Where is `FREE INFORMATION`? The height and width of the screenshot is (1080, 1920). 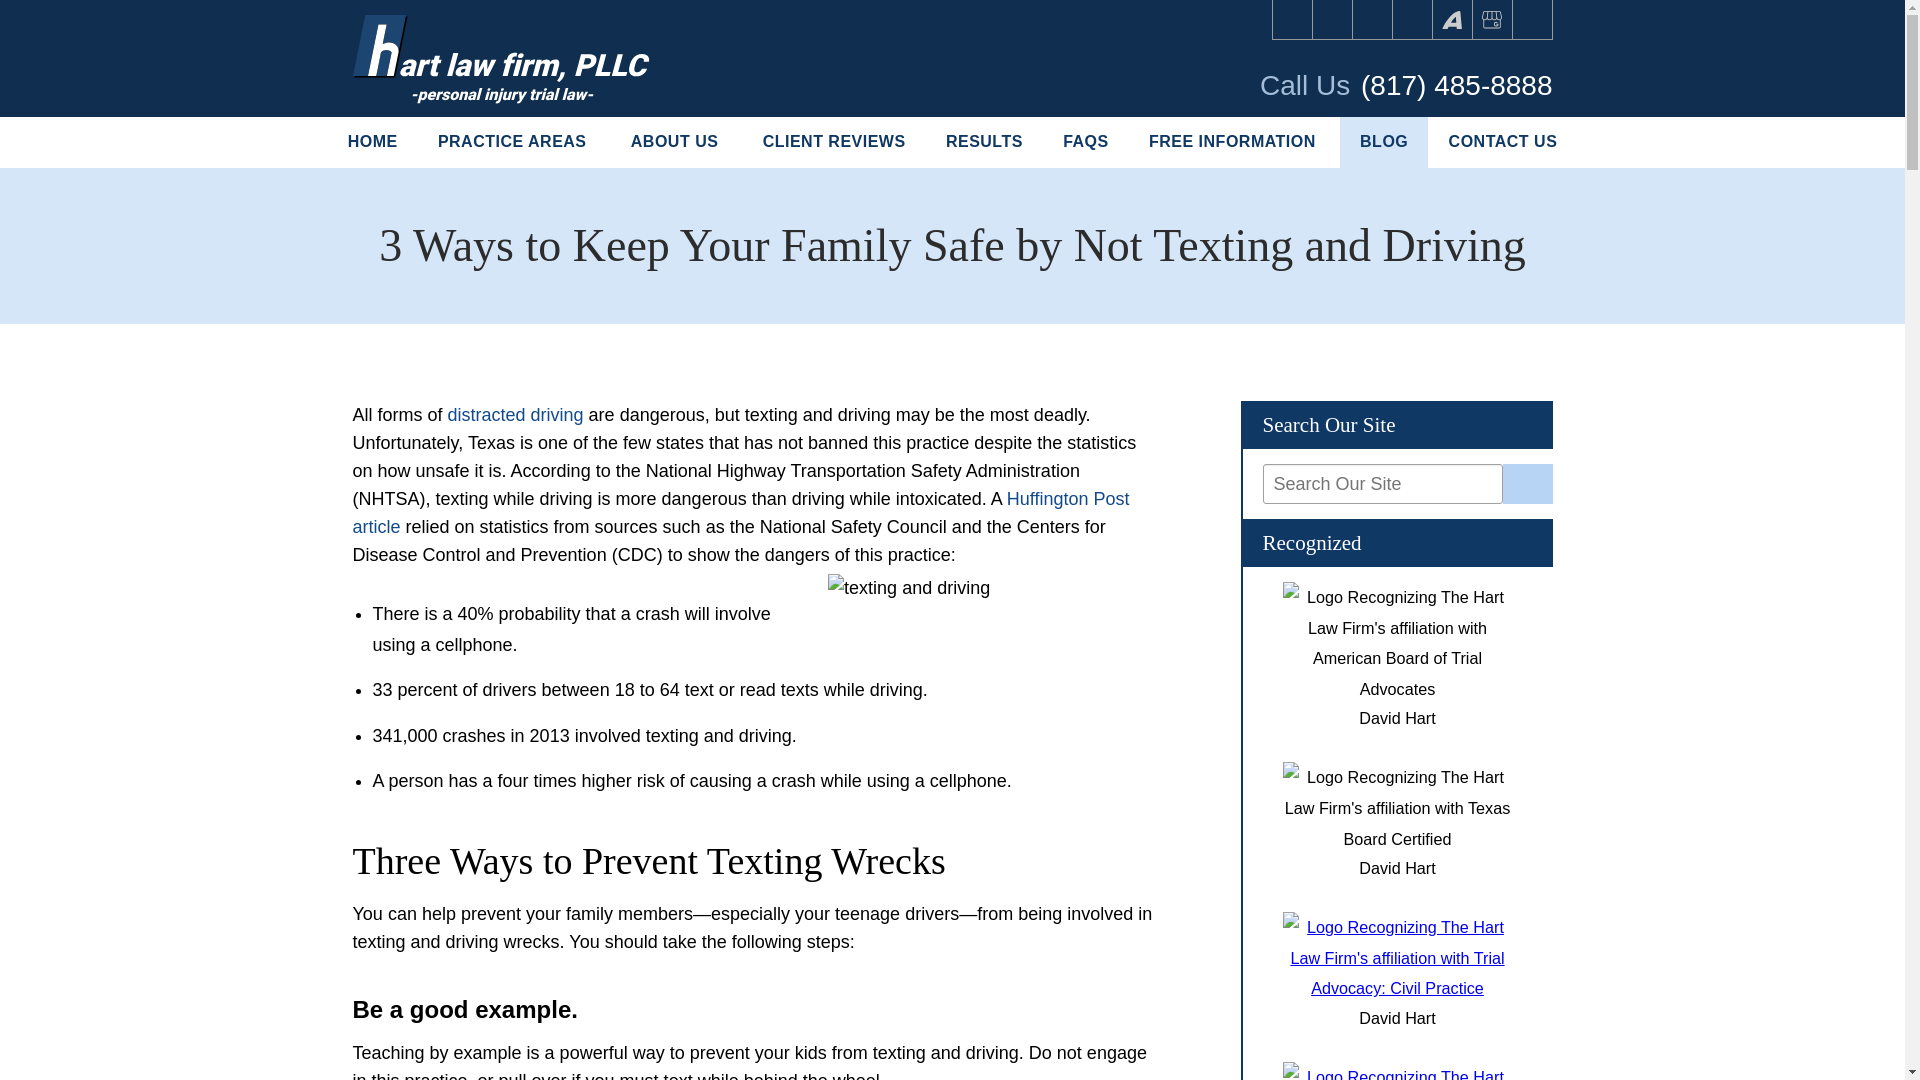 FREE INFORMATION is located at coordinates (1234, 142).